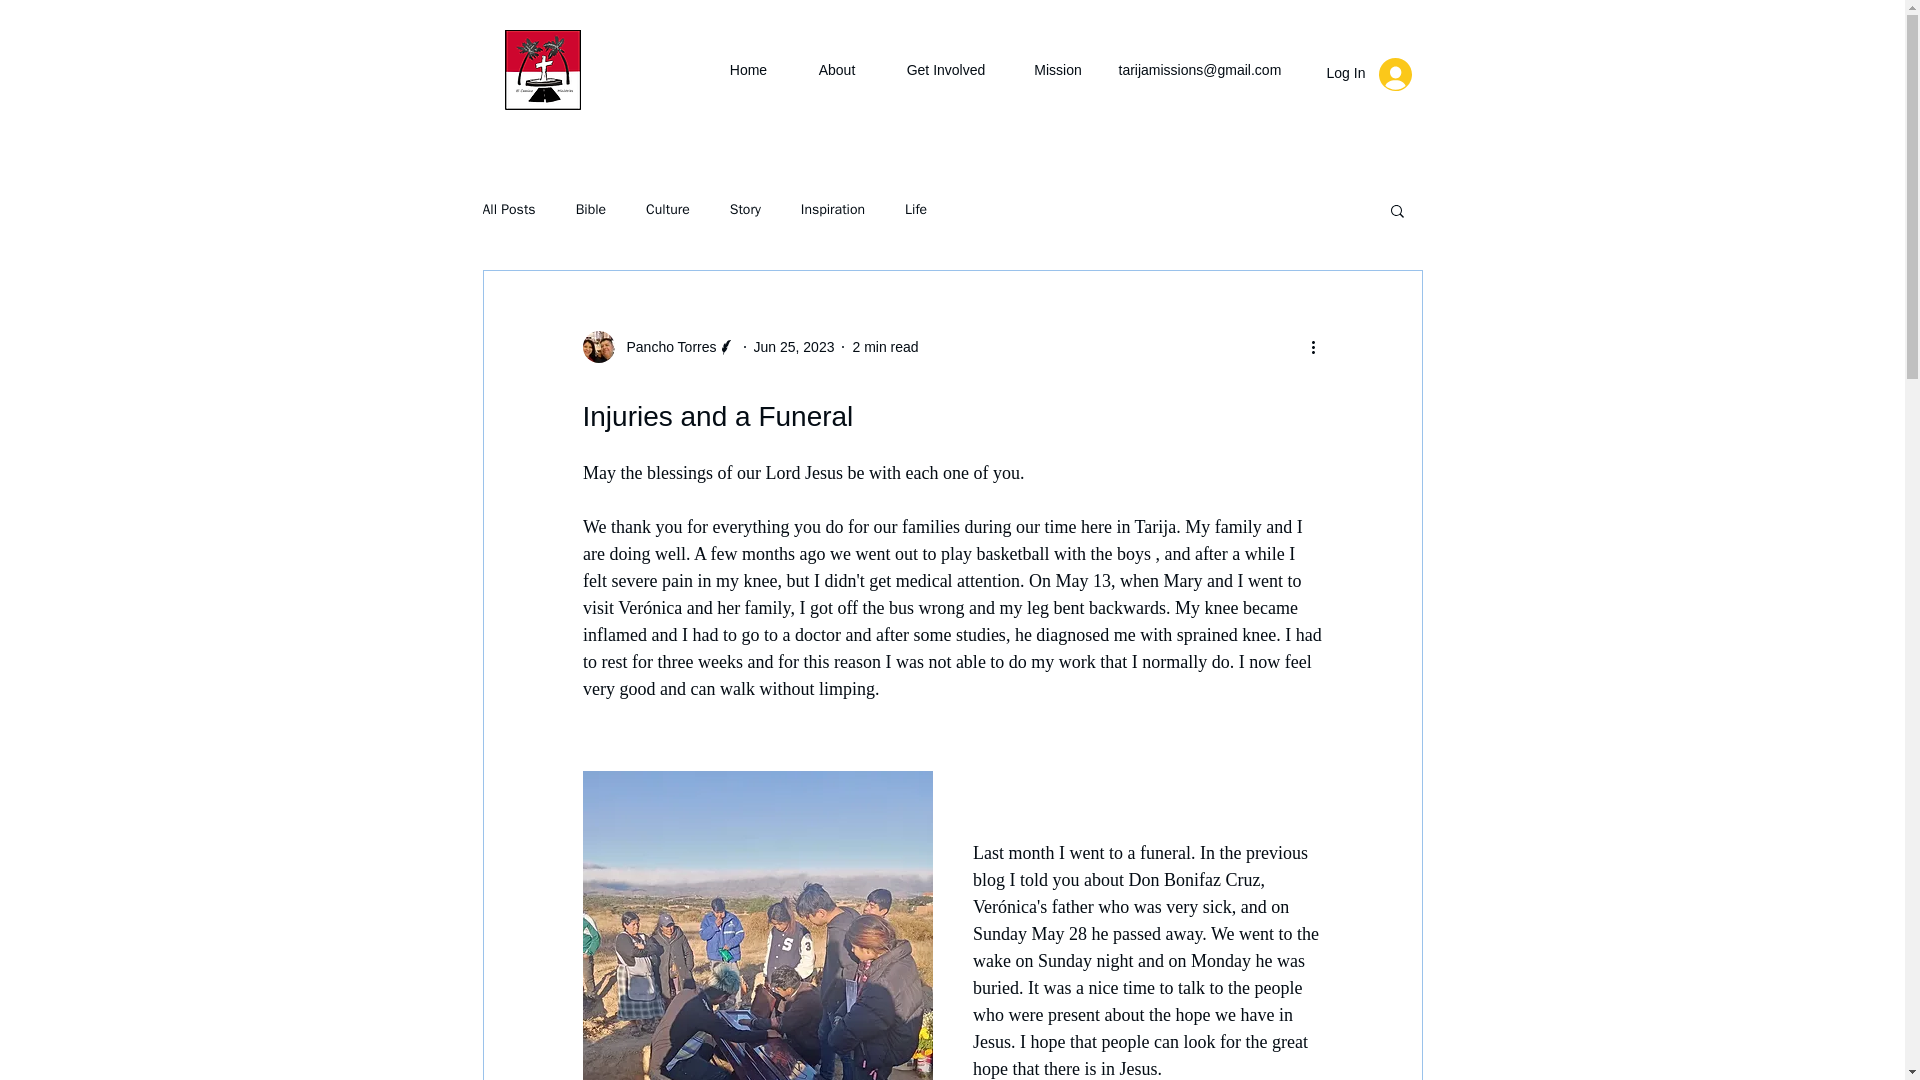 The width and height of the screenshot is (1920, 1080). What do you see at coordinates (665, 346) in the screenshot?
I see `Pancho Torres` at bounding box center [665, 346].